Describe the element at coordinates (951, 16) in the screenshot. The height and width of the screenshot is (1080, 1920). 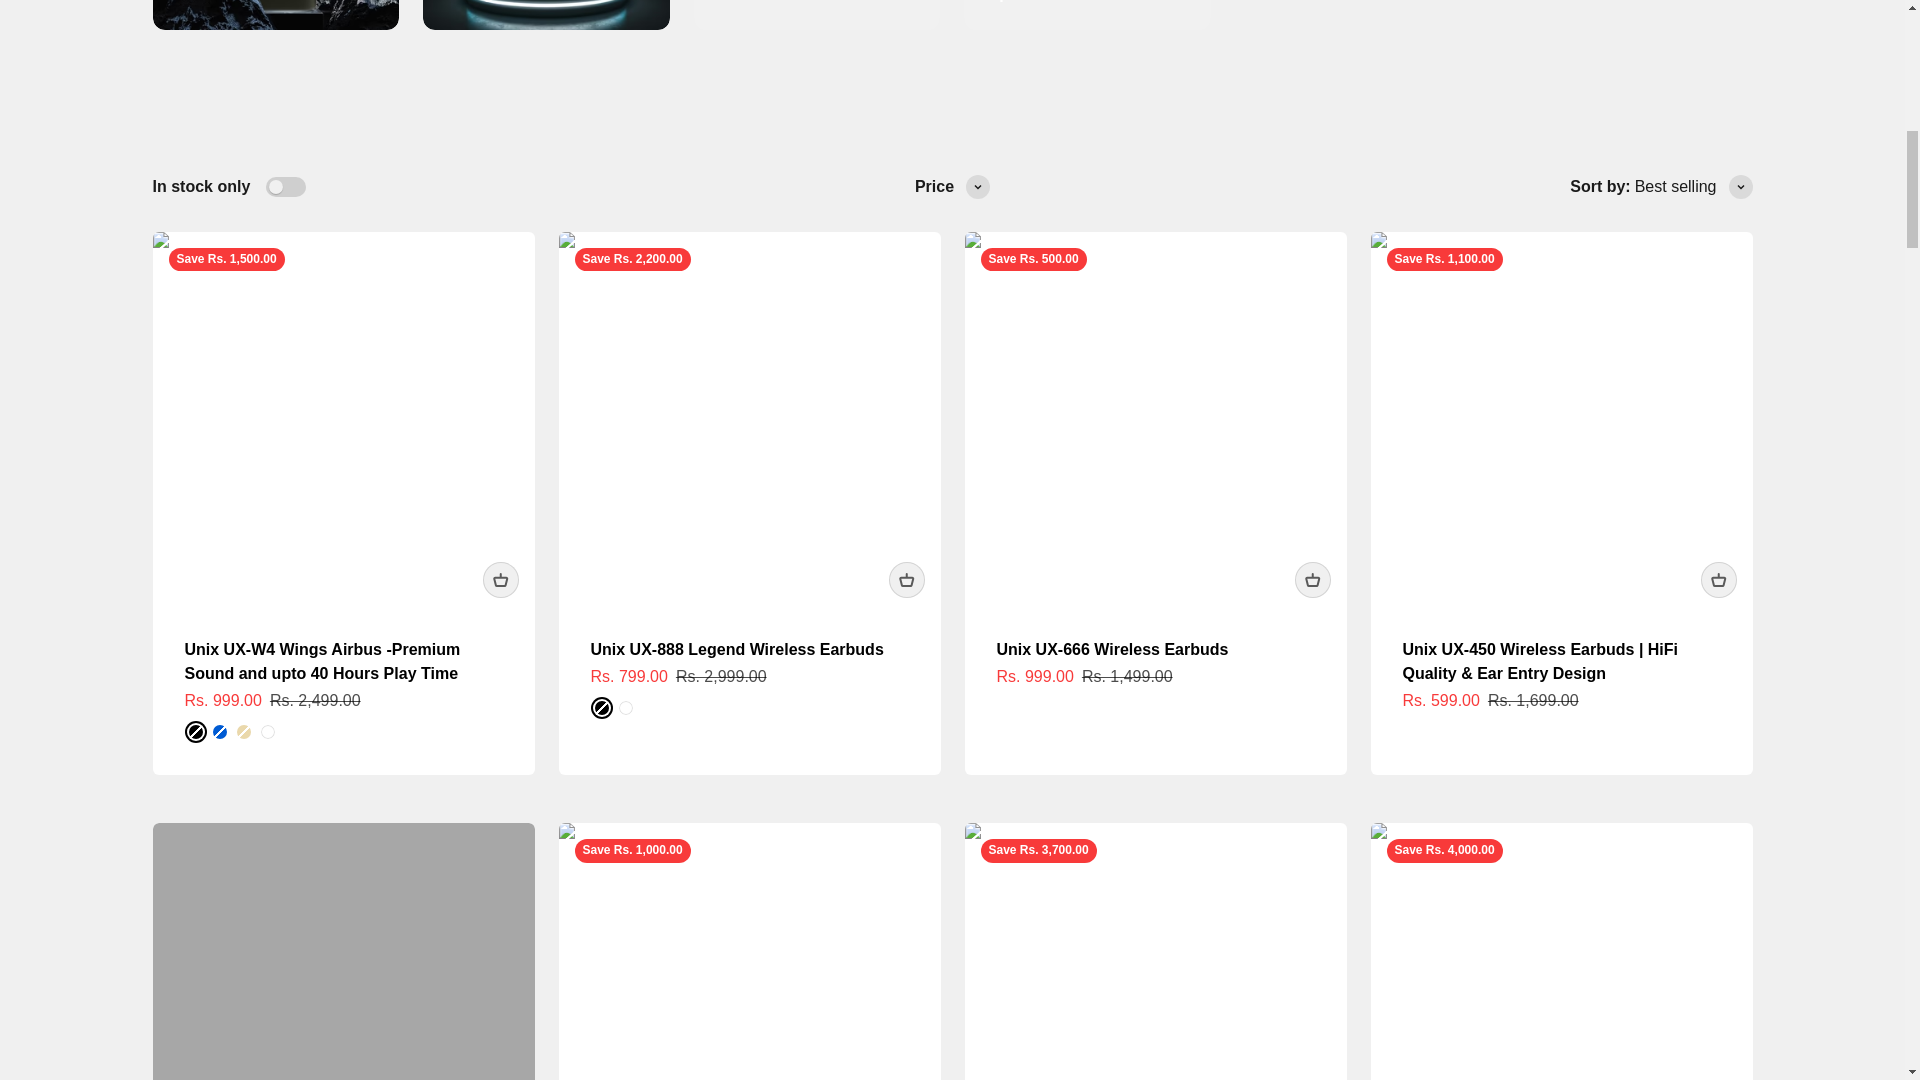
I see `White` at that location.